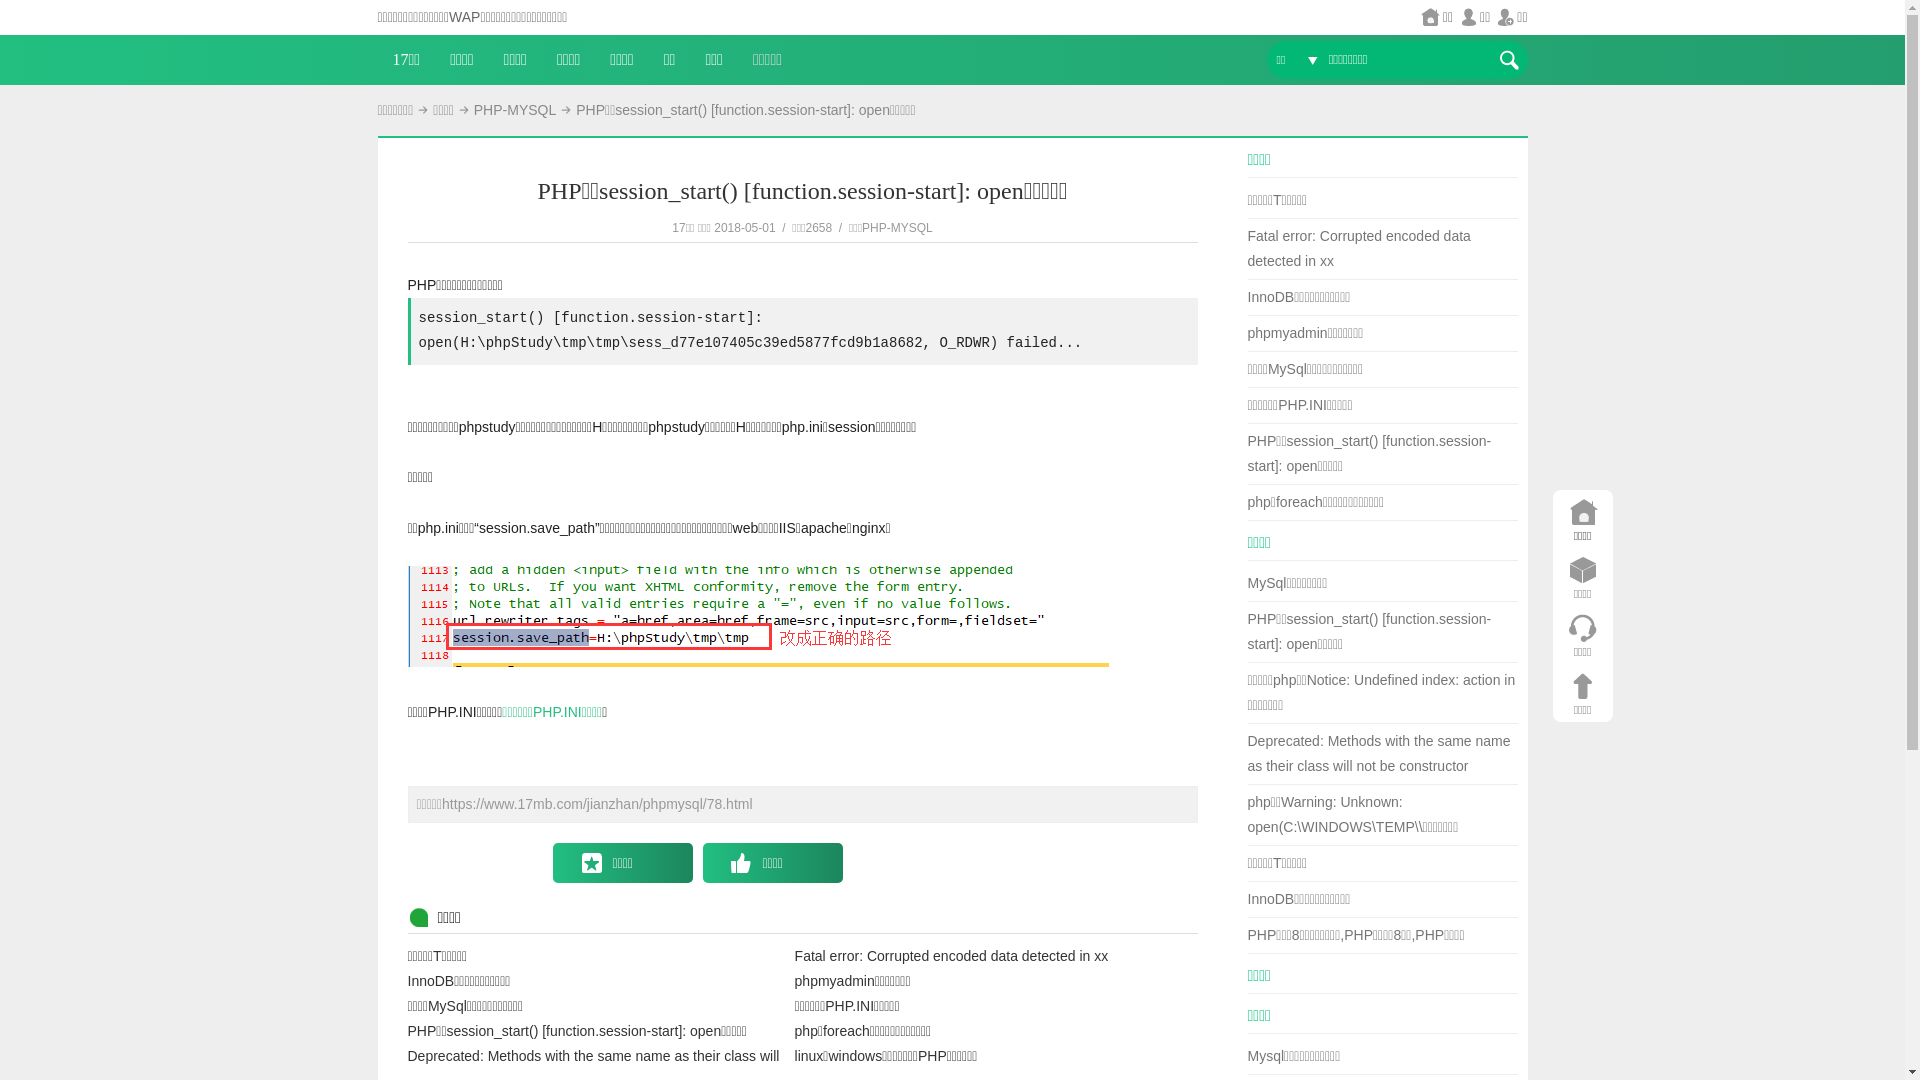 The height and width of the screenshot is (1080, 1920). What do you see at coordinates (952, 956) in the screenshot?
I see `Fatal error: Corrupted encoded data detected in xx` at bounding box center [952, 956].